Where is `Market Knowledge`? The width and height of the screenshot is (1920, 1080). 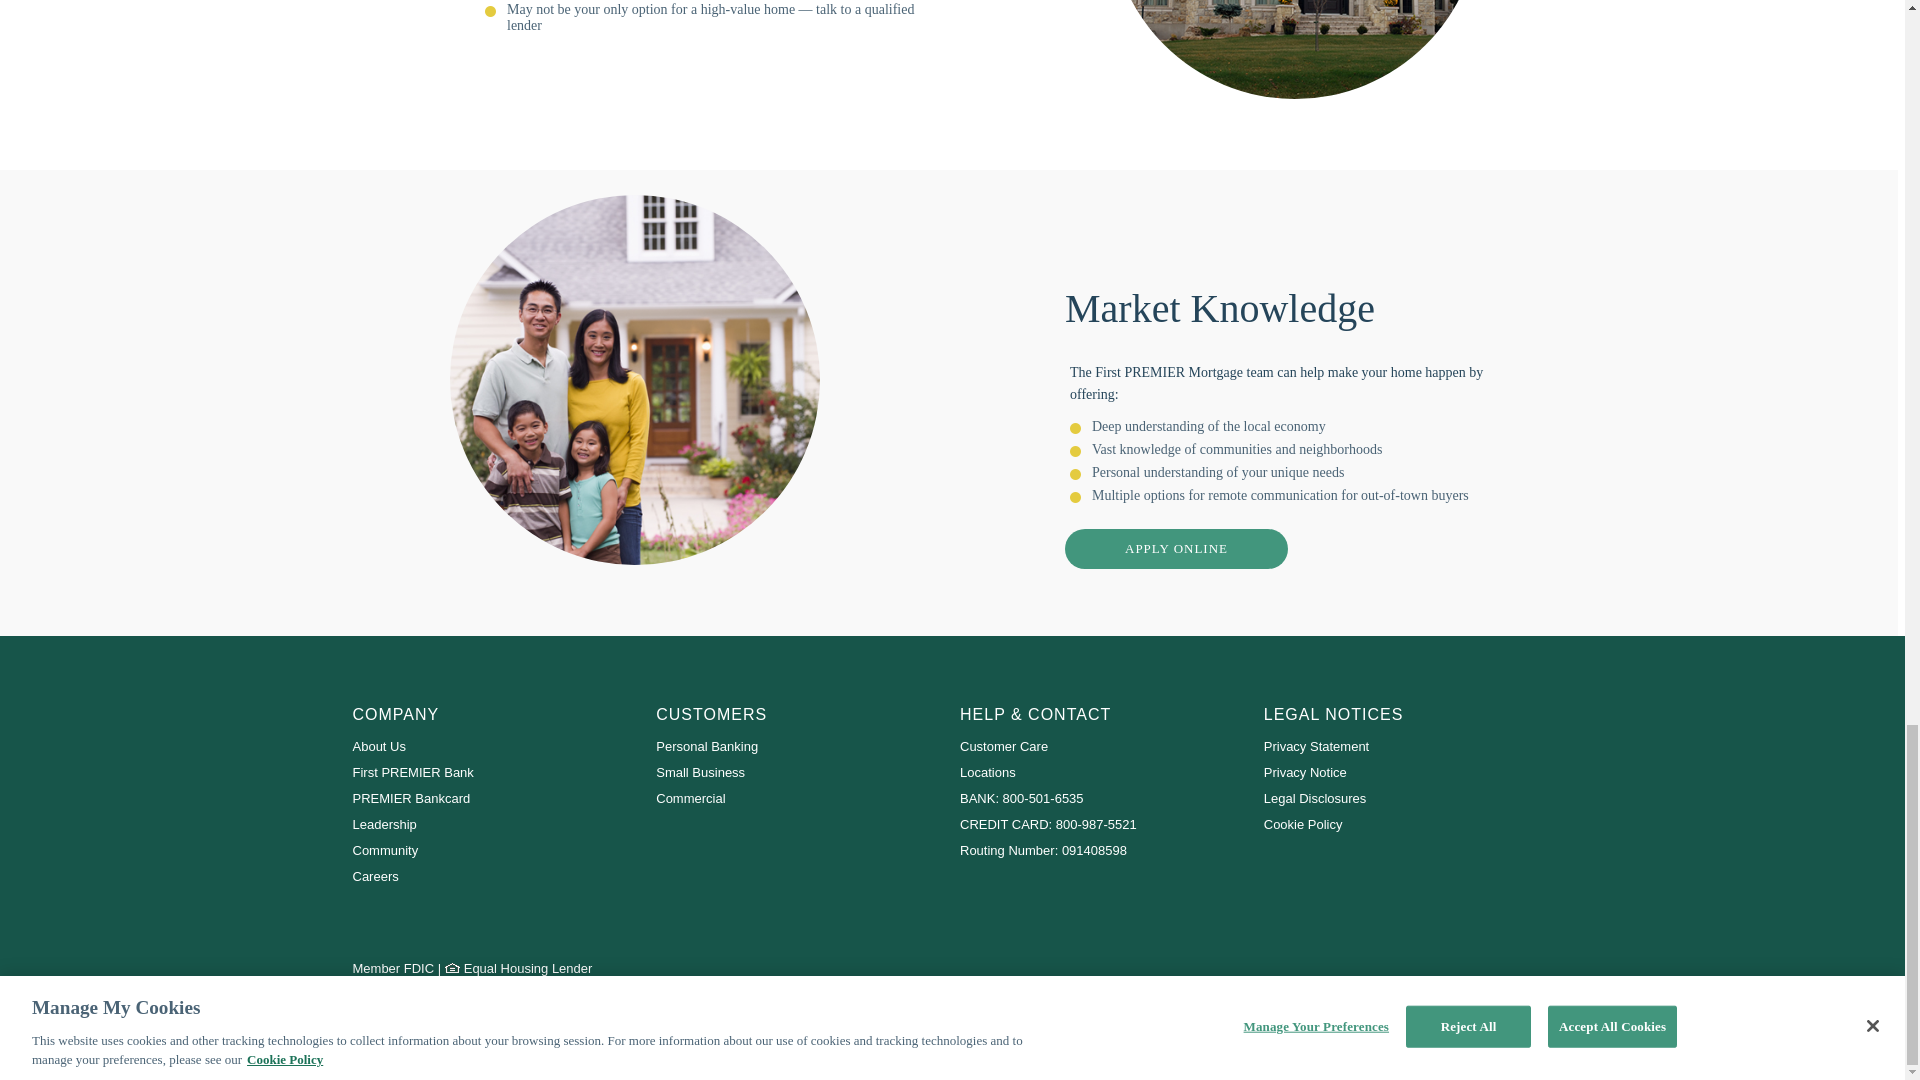 Market Knowledge is located at coordinates (634, 380).